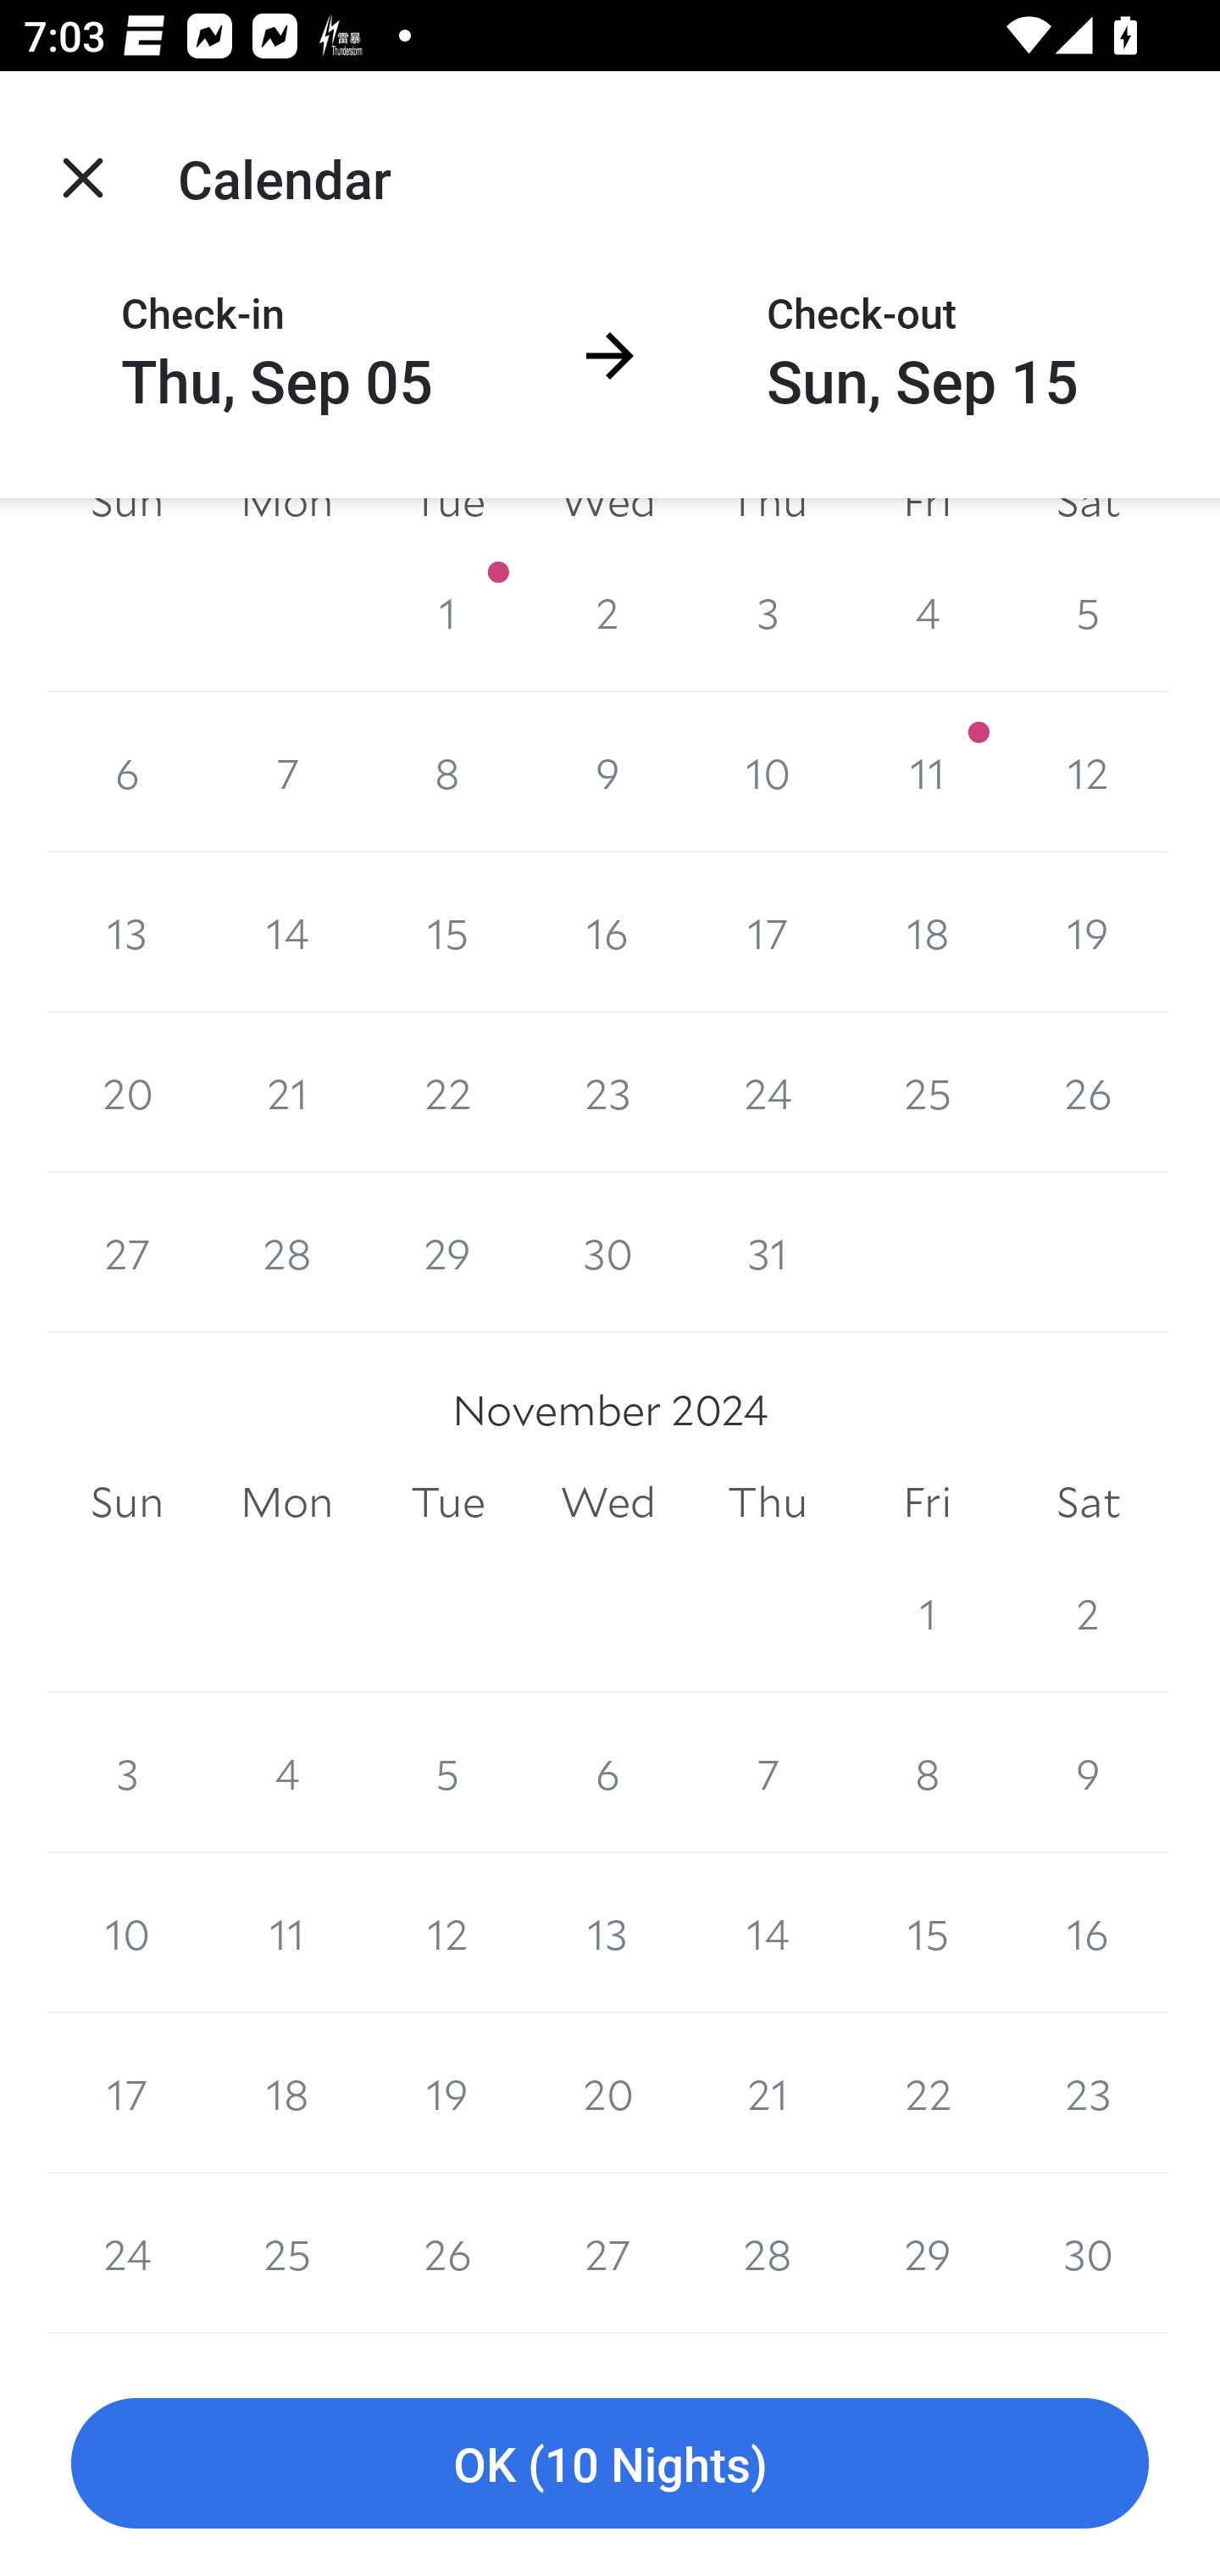  What do you see at coordinates (286, 1252) in the screenshot?
I see `28 28 October 2024` at bounding box center [286, 1252].